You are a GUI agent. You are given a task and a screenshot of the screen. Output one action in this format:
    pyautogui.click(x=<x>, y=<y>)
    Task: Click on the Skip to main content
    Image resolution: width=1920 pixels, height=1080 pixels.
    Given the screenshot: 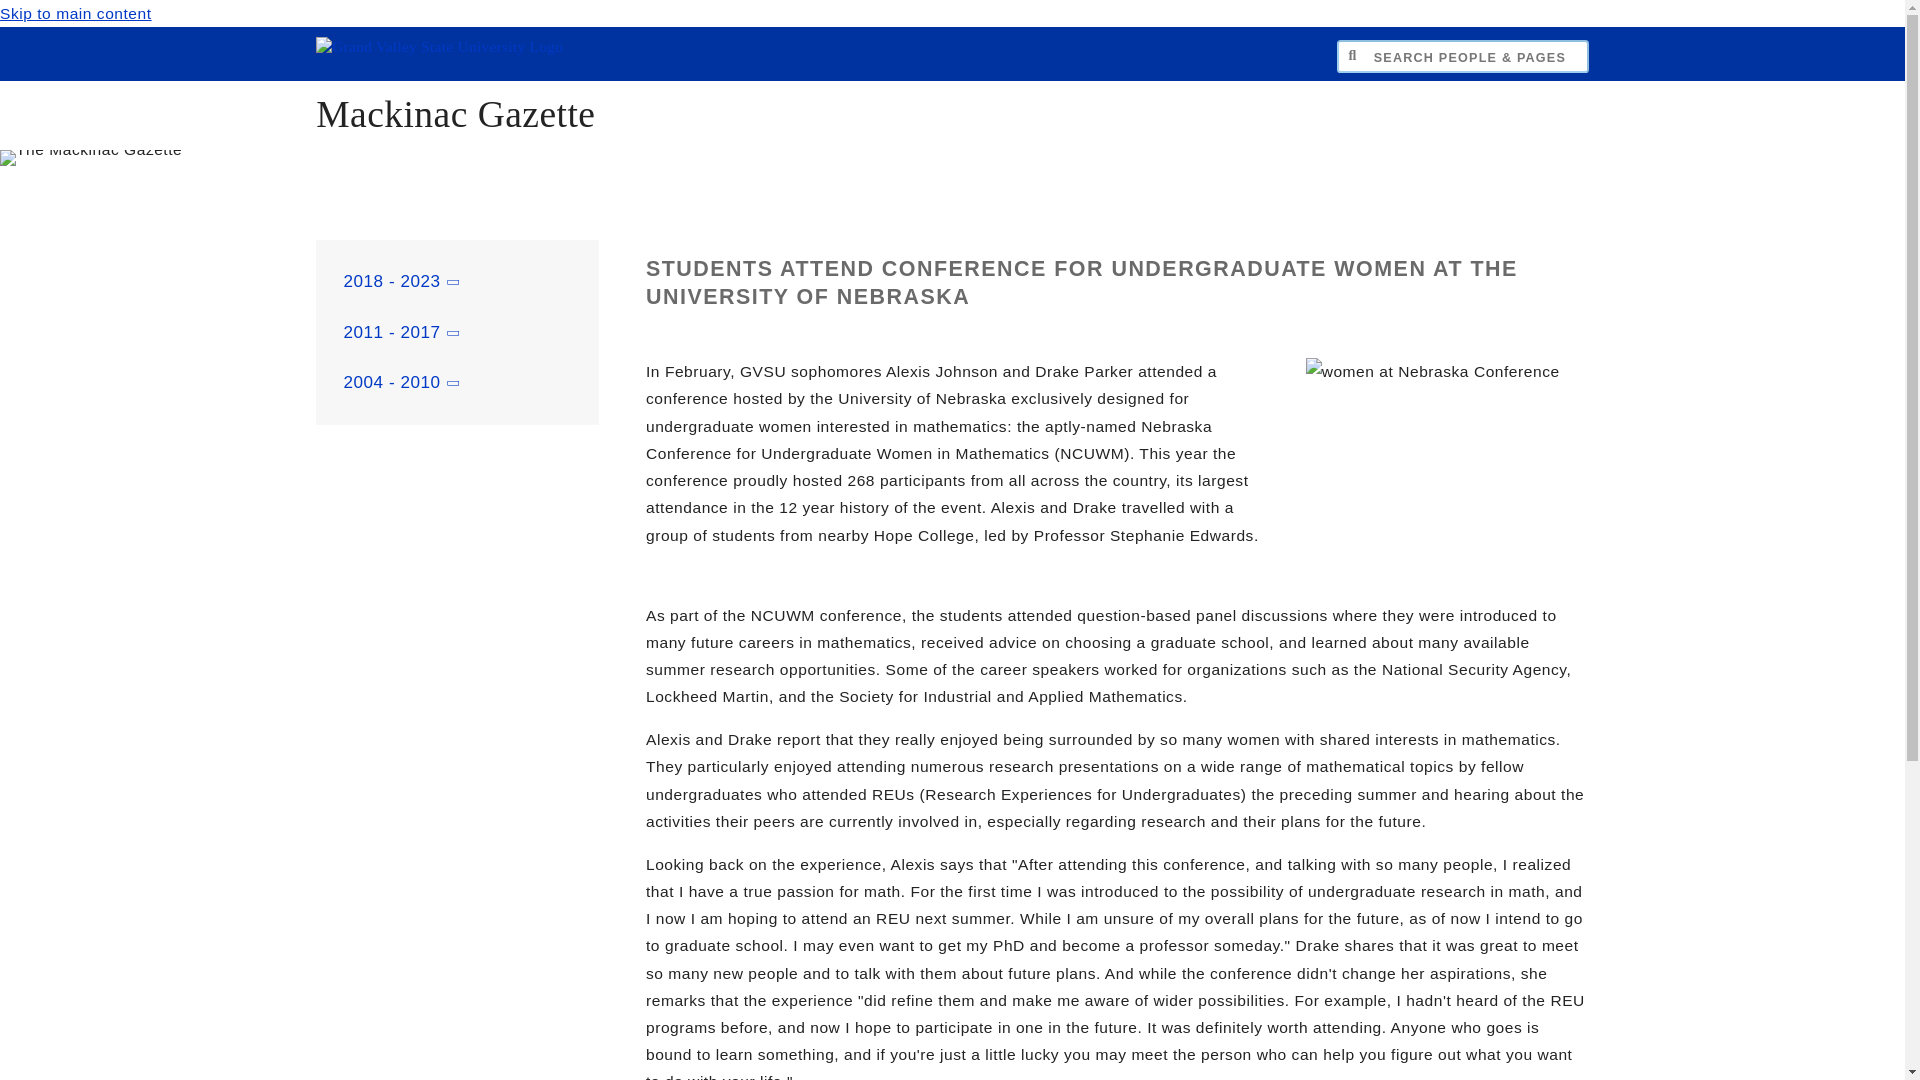 What is the action you would take?
    pyautogui.click(x=76, y=13)
    